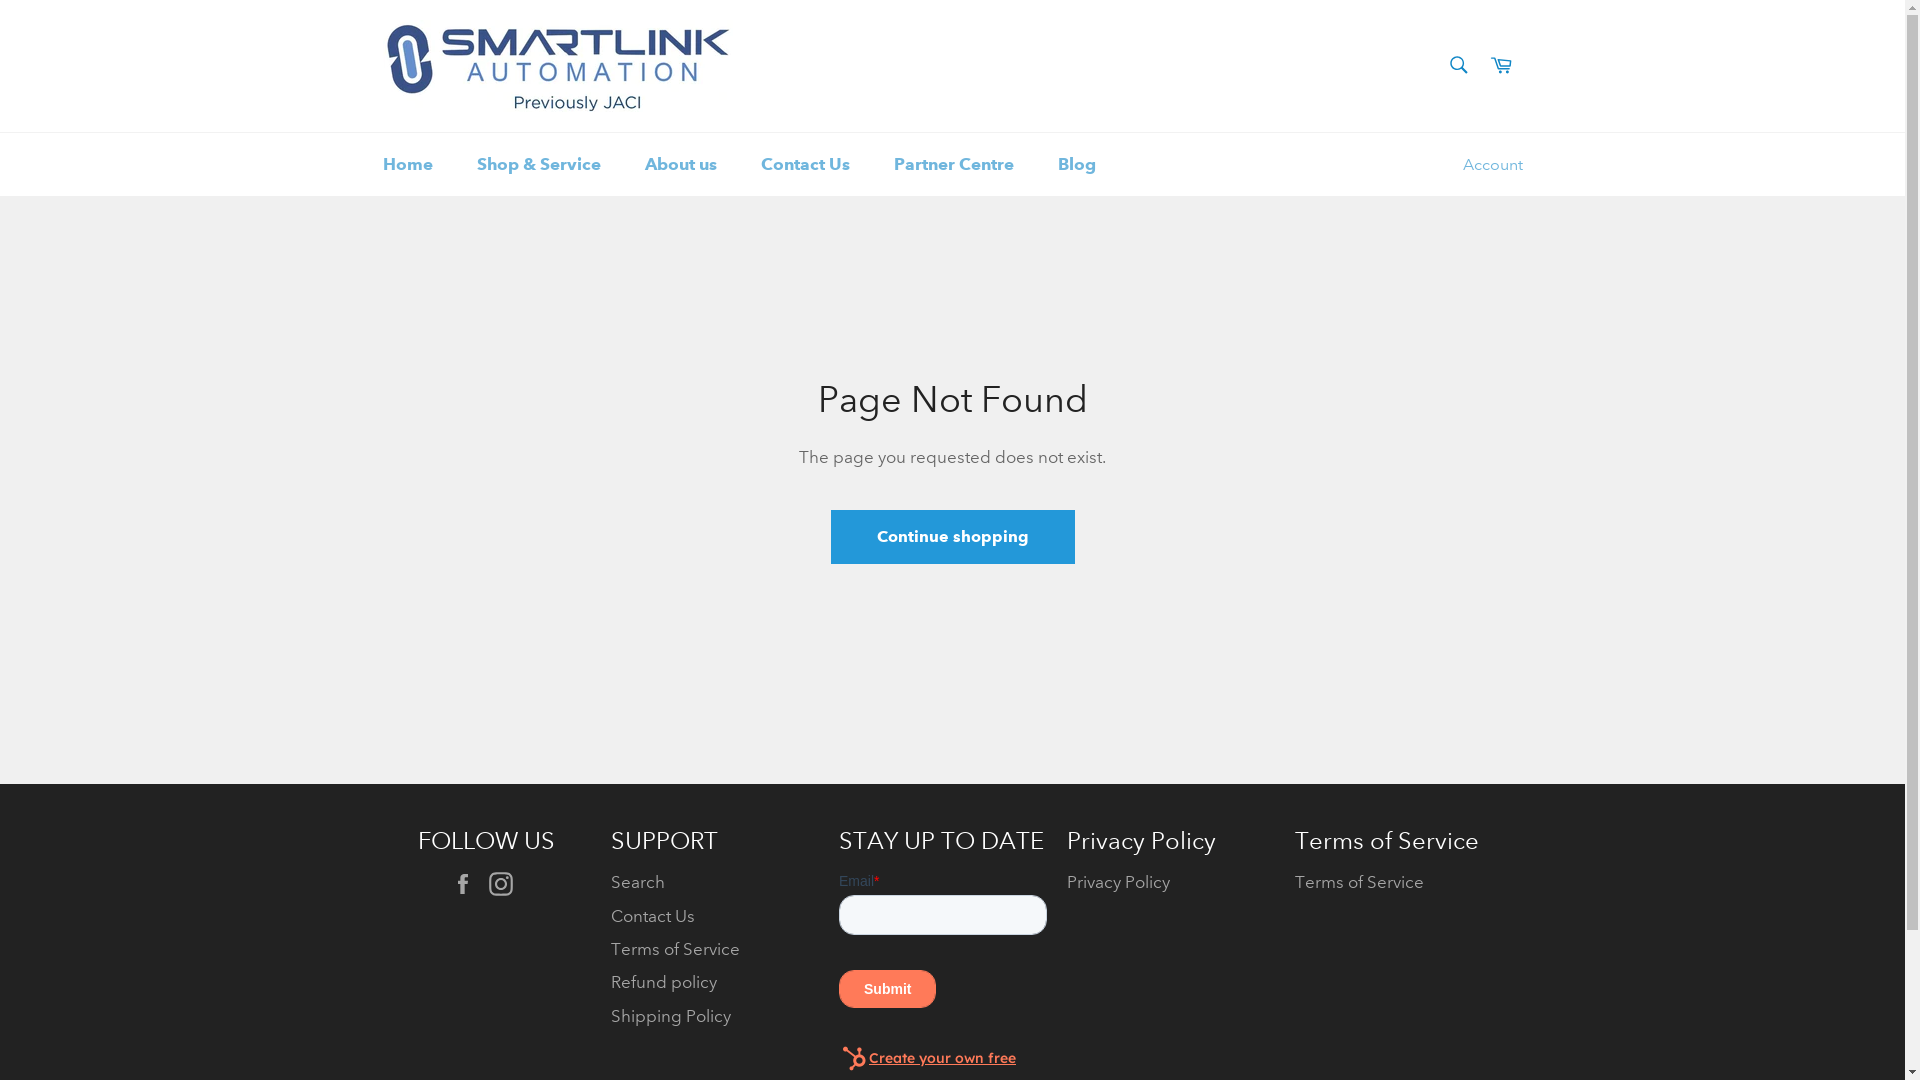 This screenshot has height=1080, width=1920. What do you see at coordinates (1118, 882) in the screenshot?
I see `Privacy Policy` at bounding box center [1118, 882].